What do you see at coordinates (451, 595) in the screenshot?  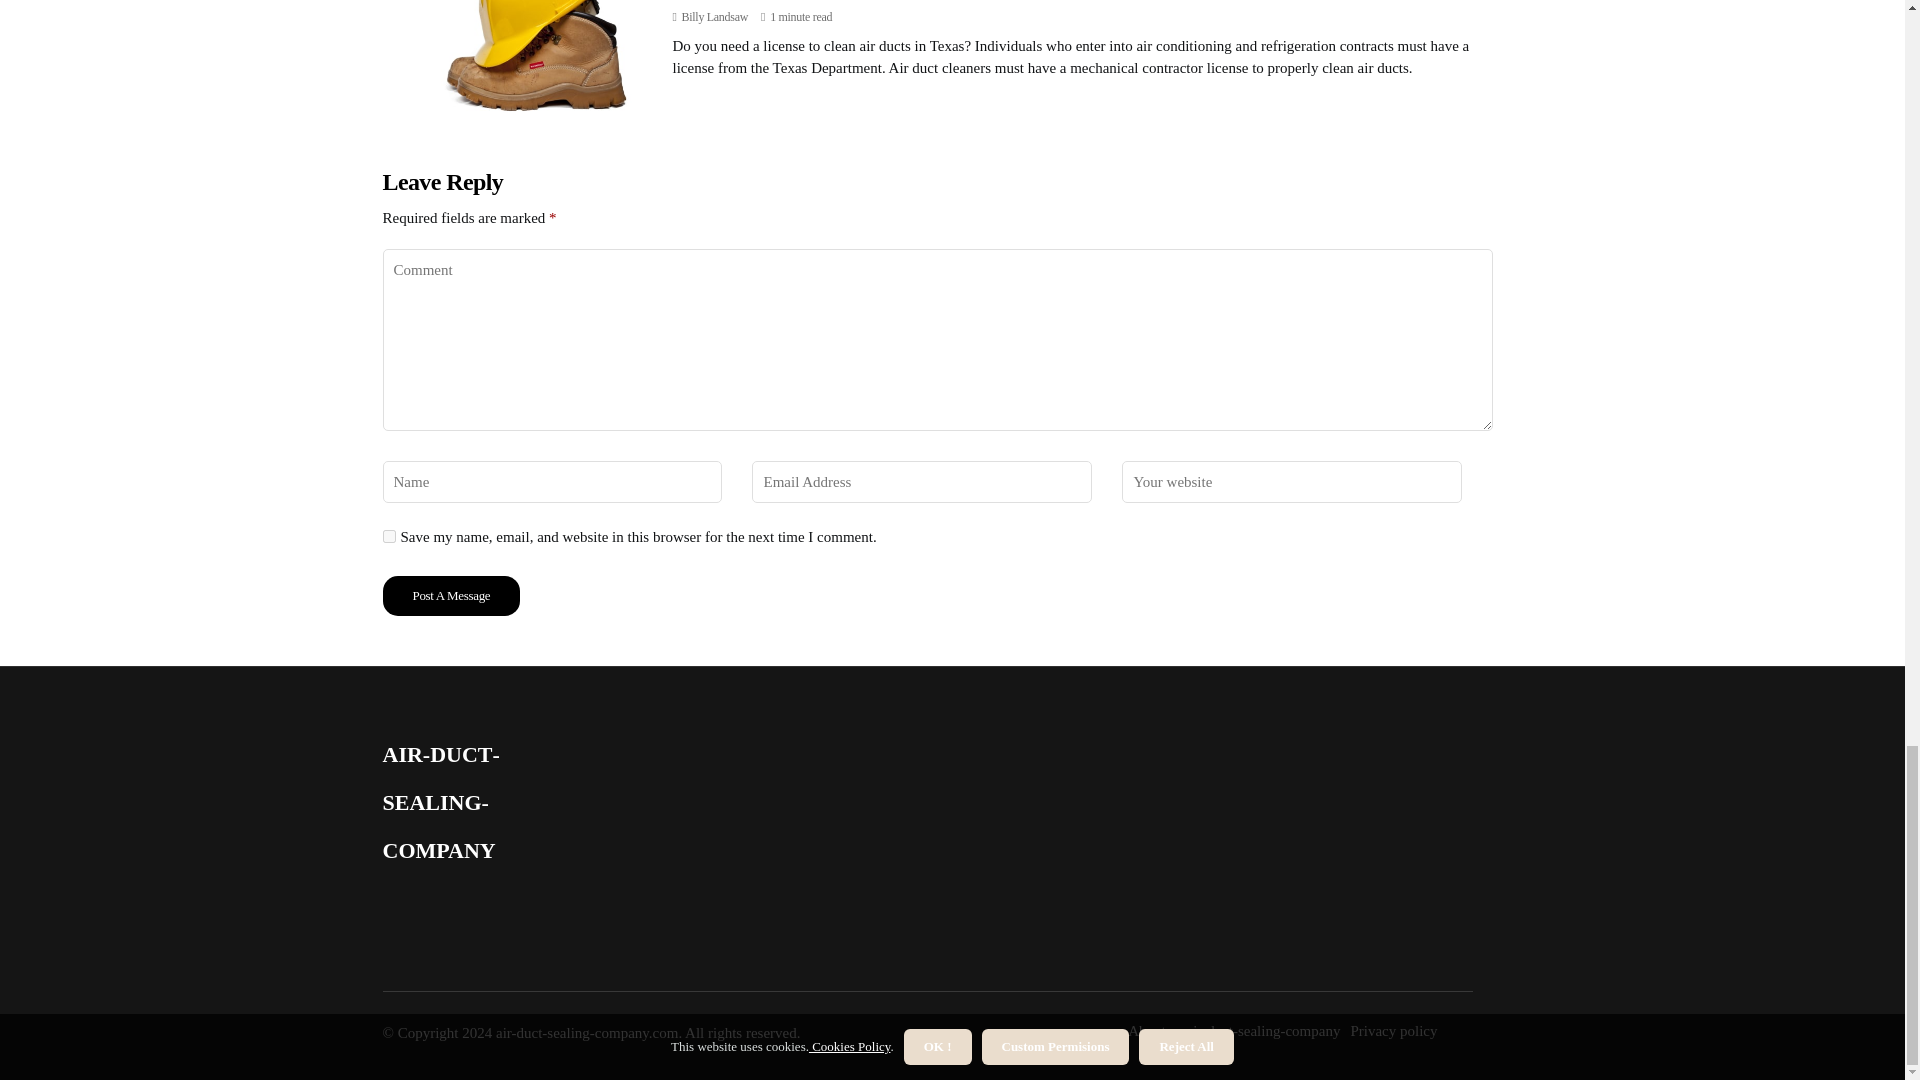 I see `Post a Message` at bounding box center [451, 595].